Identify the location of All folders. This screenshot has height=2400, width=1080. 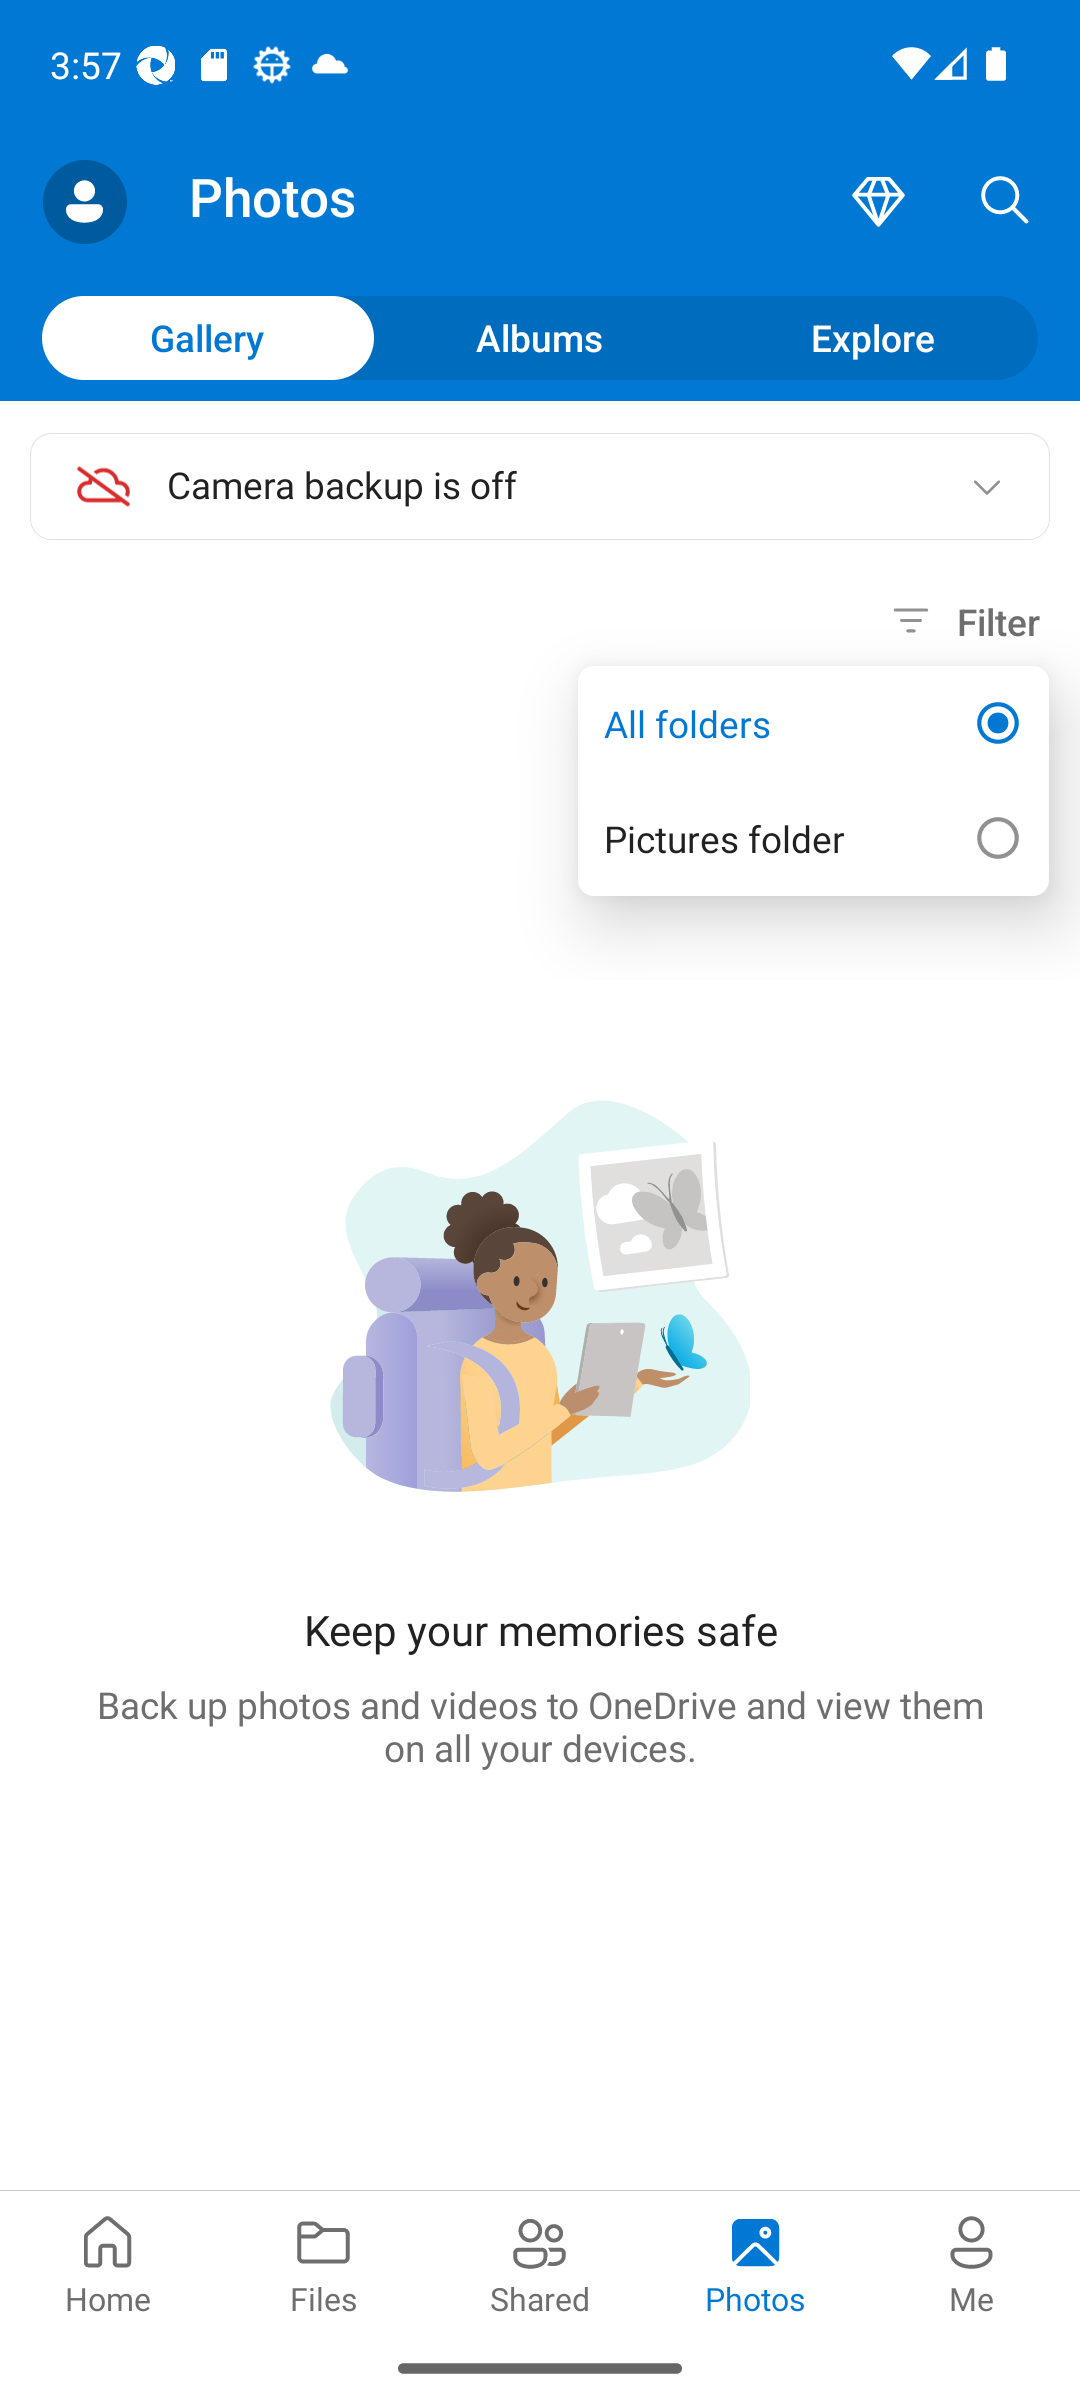
(812, 724).